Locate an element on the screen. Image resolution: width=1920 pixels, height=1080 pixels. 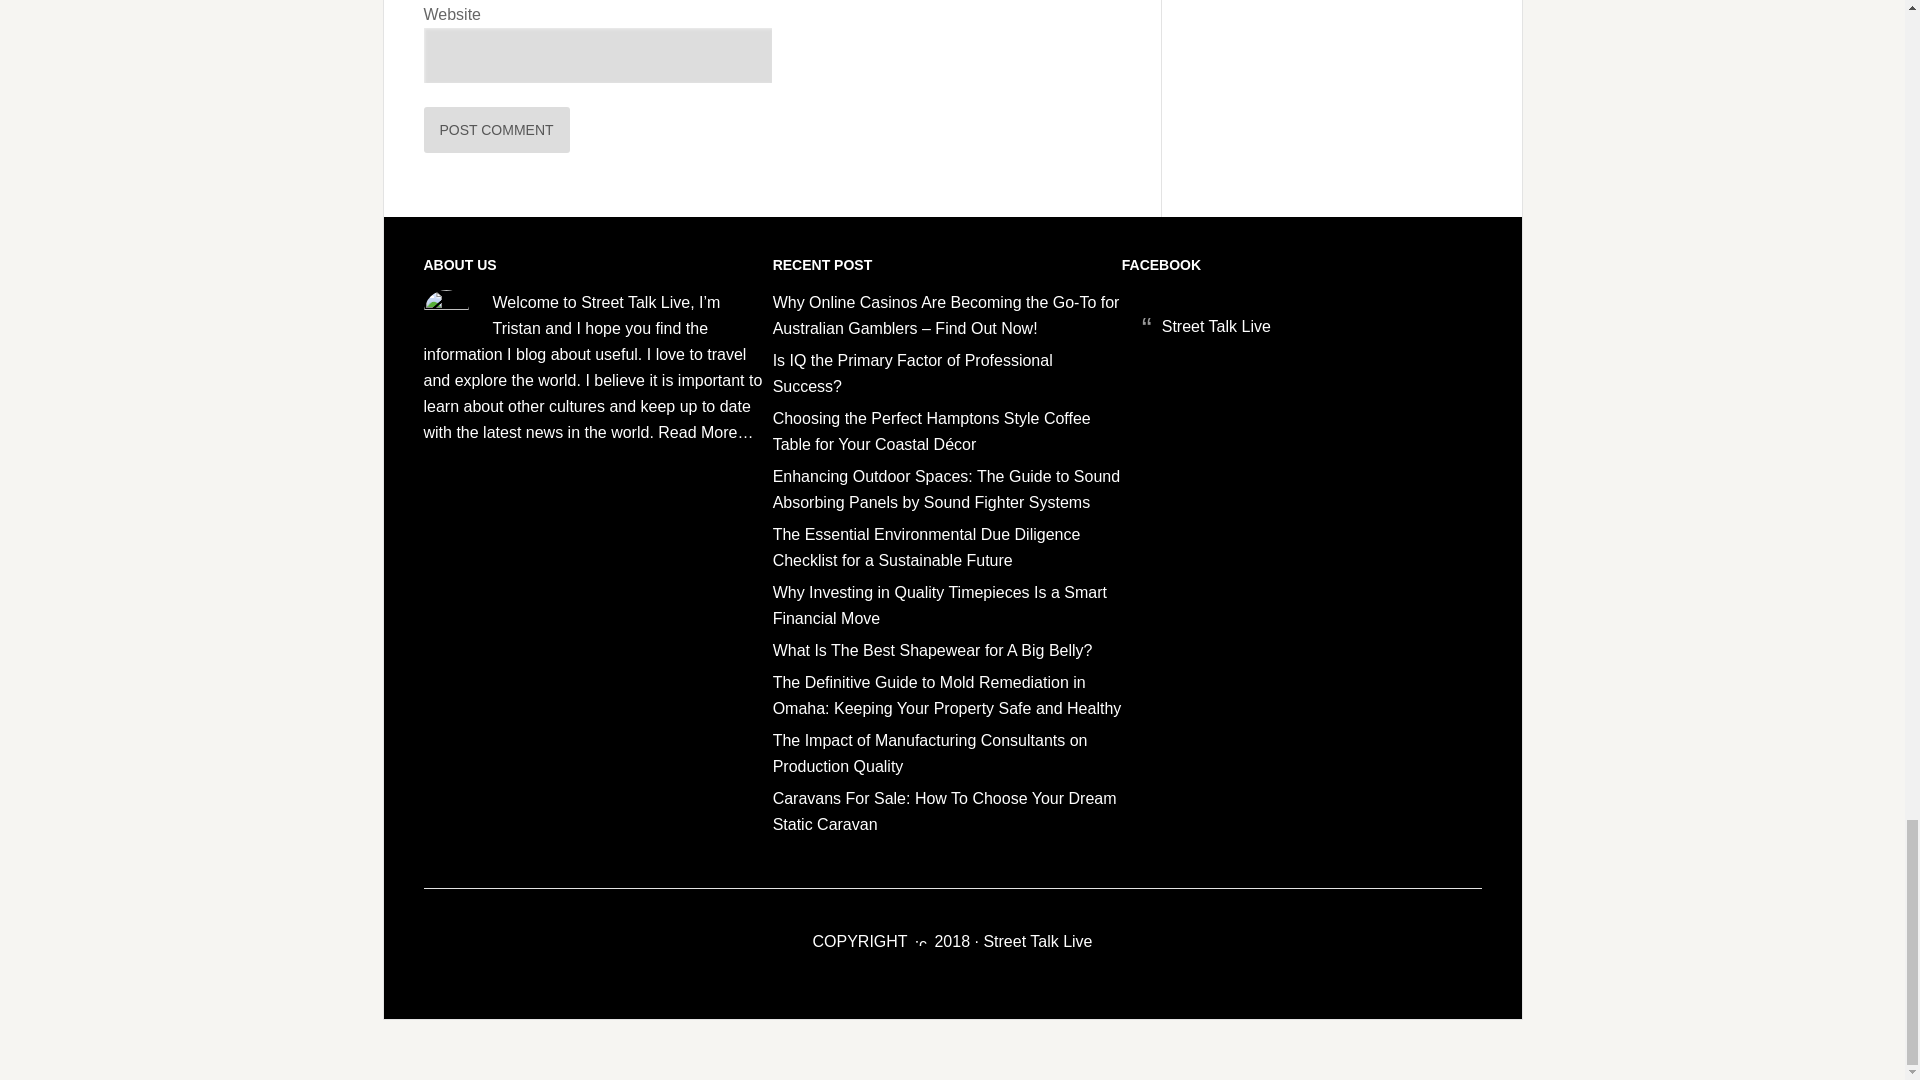
Post Comment is located at coordinates (497, 130).